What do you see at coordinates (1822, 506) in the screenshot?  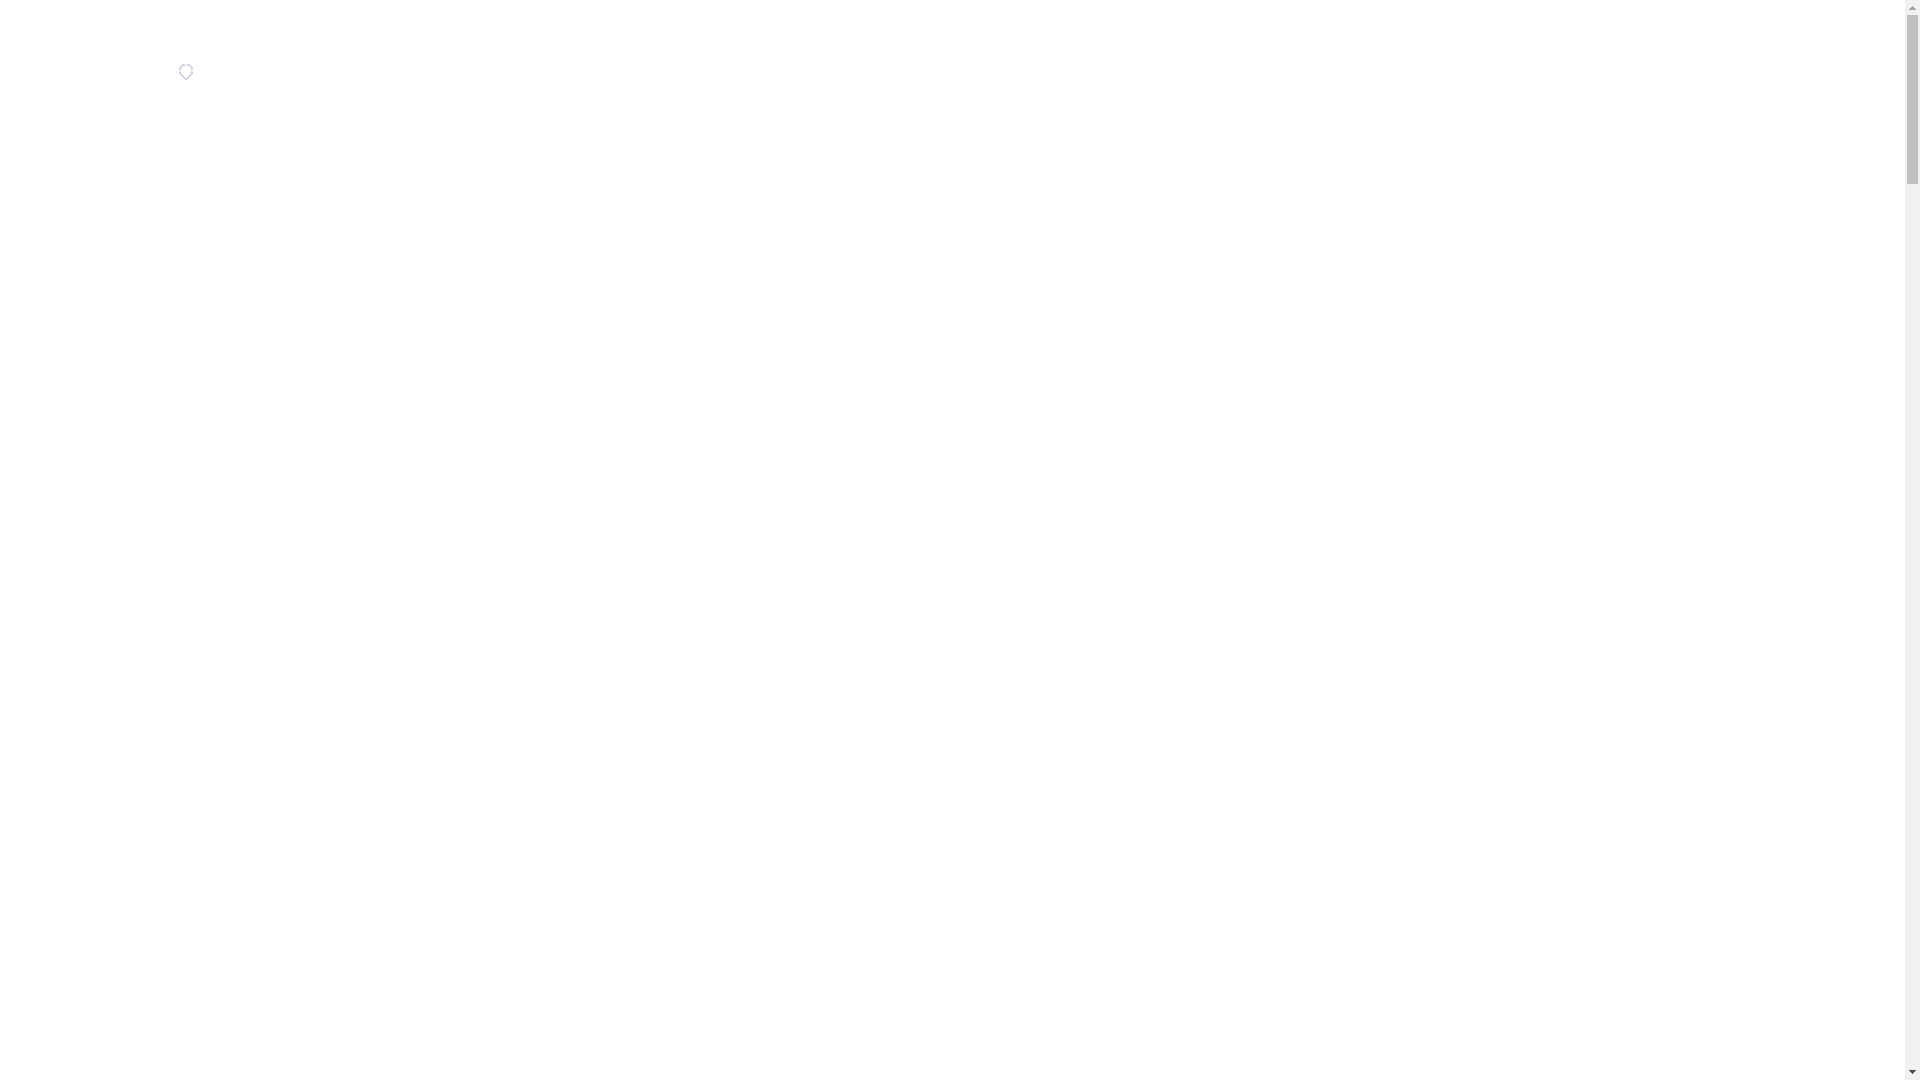 I see `For healthcare professionals` at bounding box center [1822, 506].